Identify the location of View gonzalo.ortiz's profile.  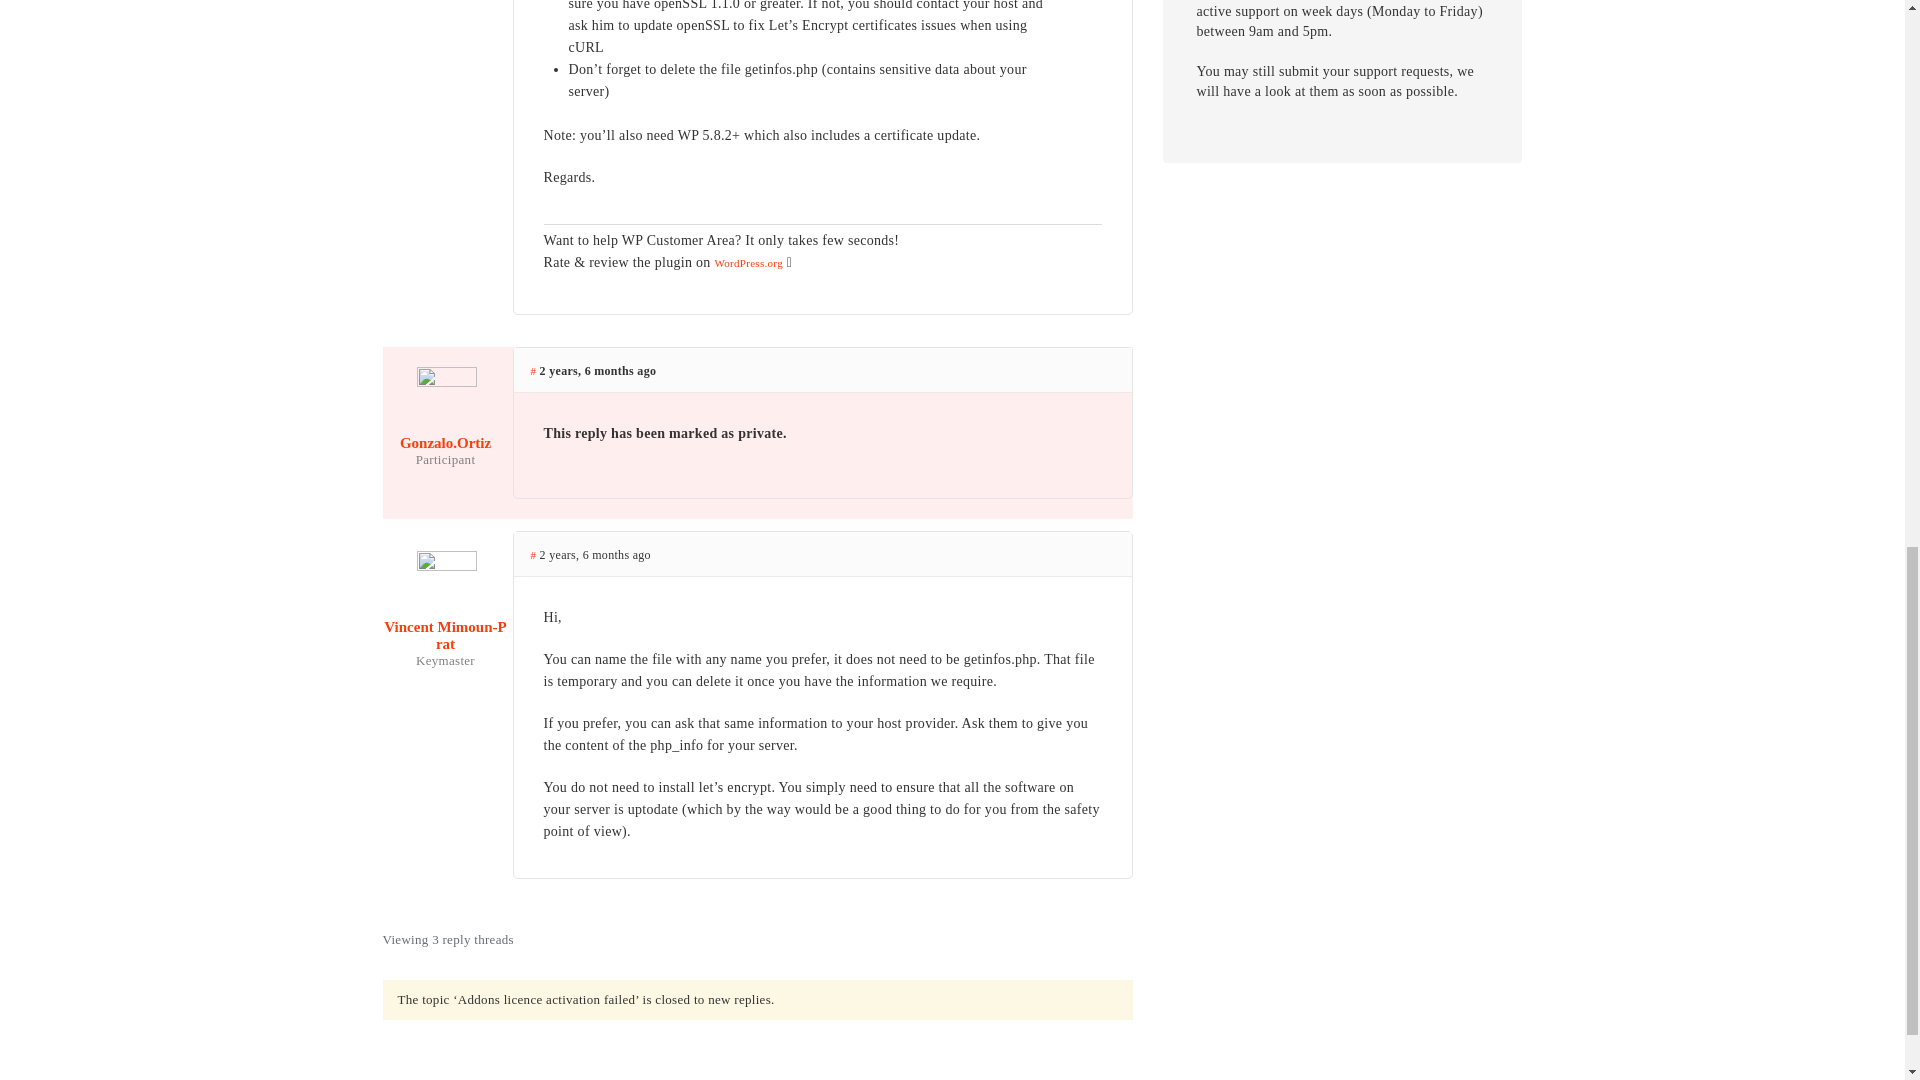
(445, 427).